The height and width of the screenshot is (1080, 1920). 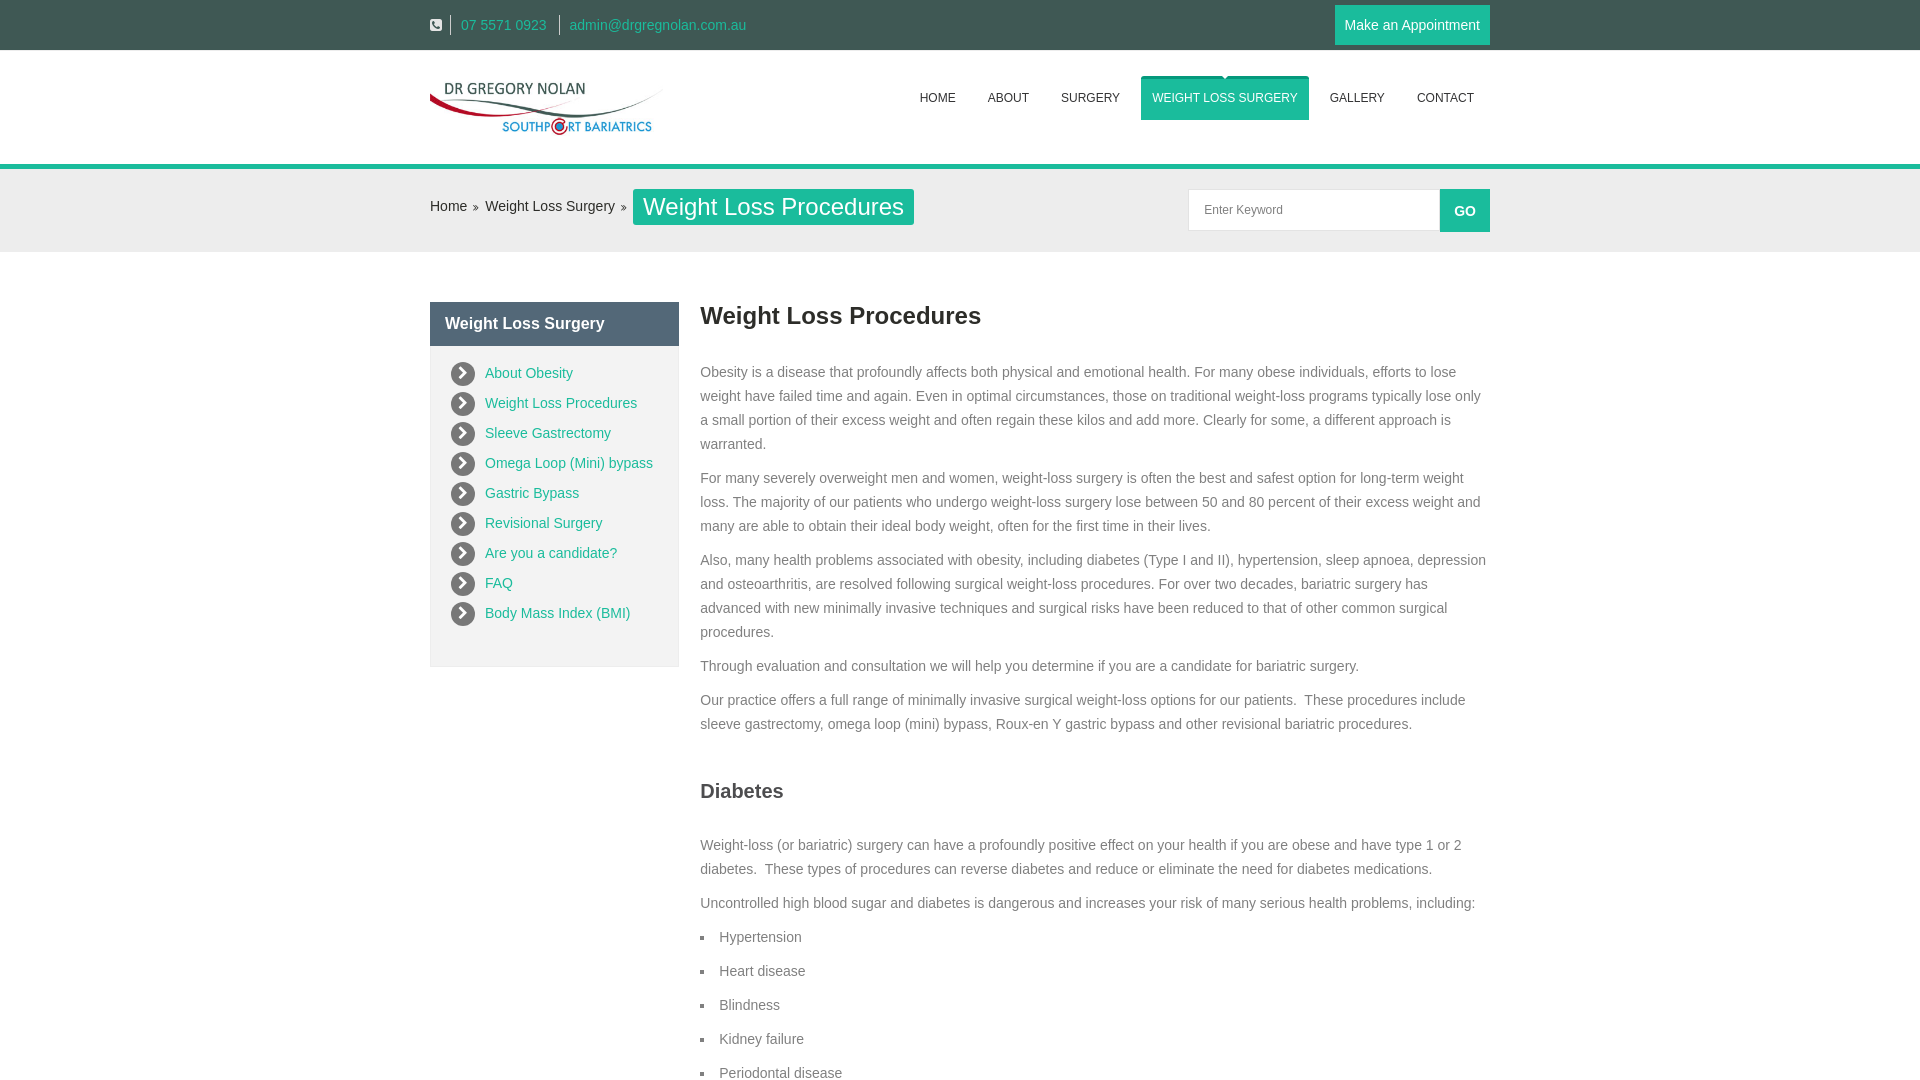 What do you see at coordinates (558, 613) in the screenshot?
I see `Body Mass Index (BMI)` at bounding box center [558, 613].